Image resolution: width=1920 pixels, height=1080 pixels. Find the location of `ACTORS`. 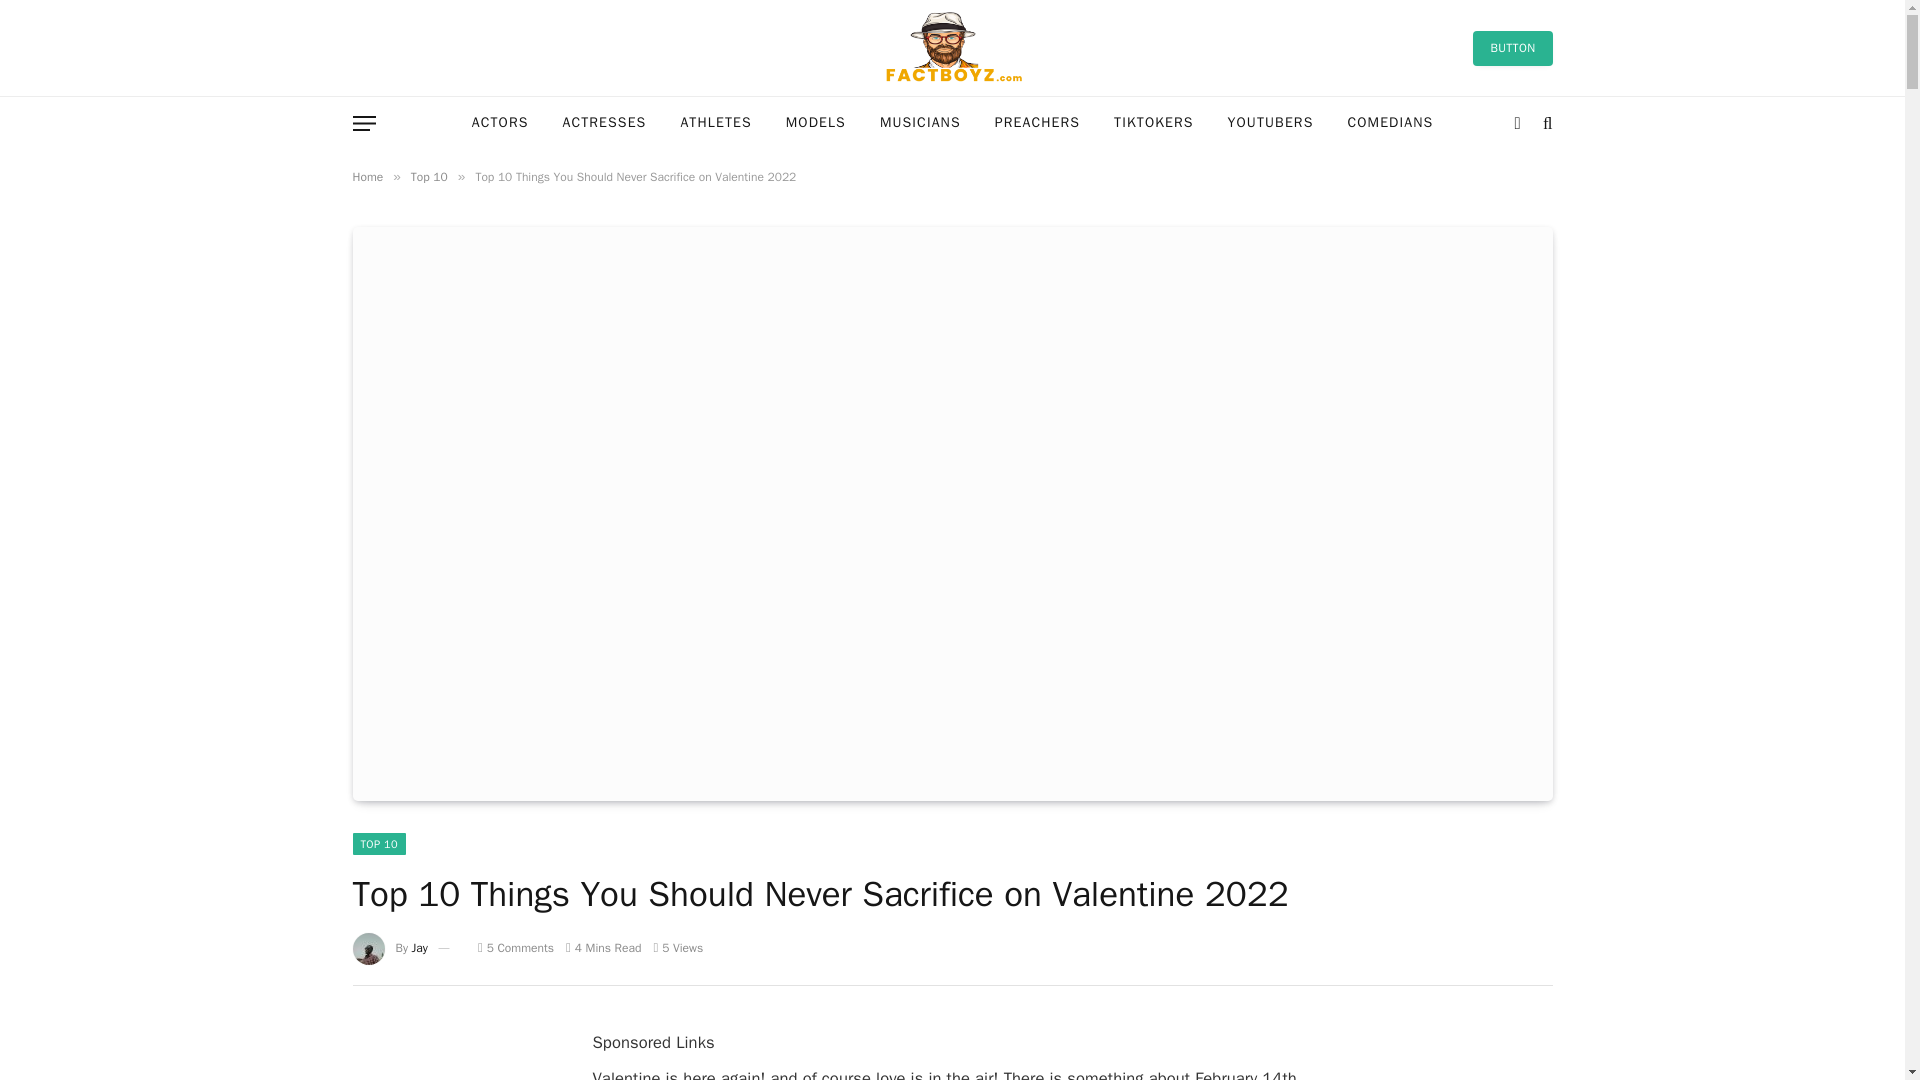

ACTORS is located at coordinates (500, 124).